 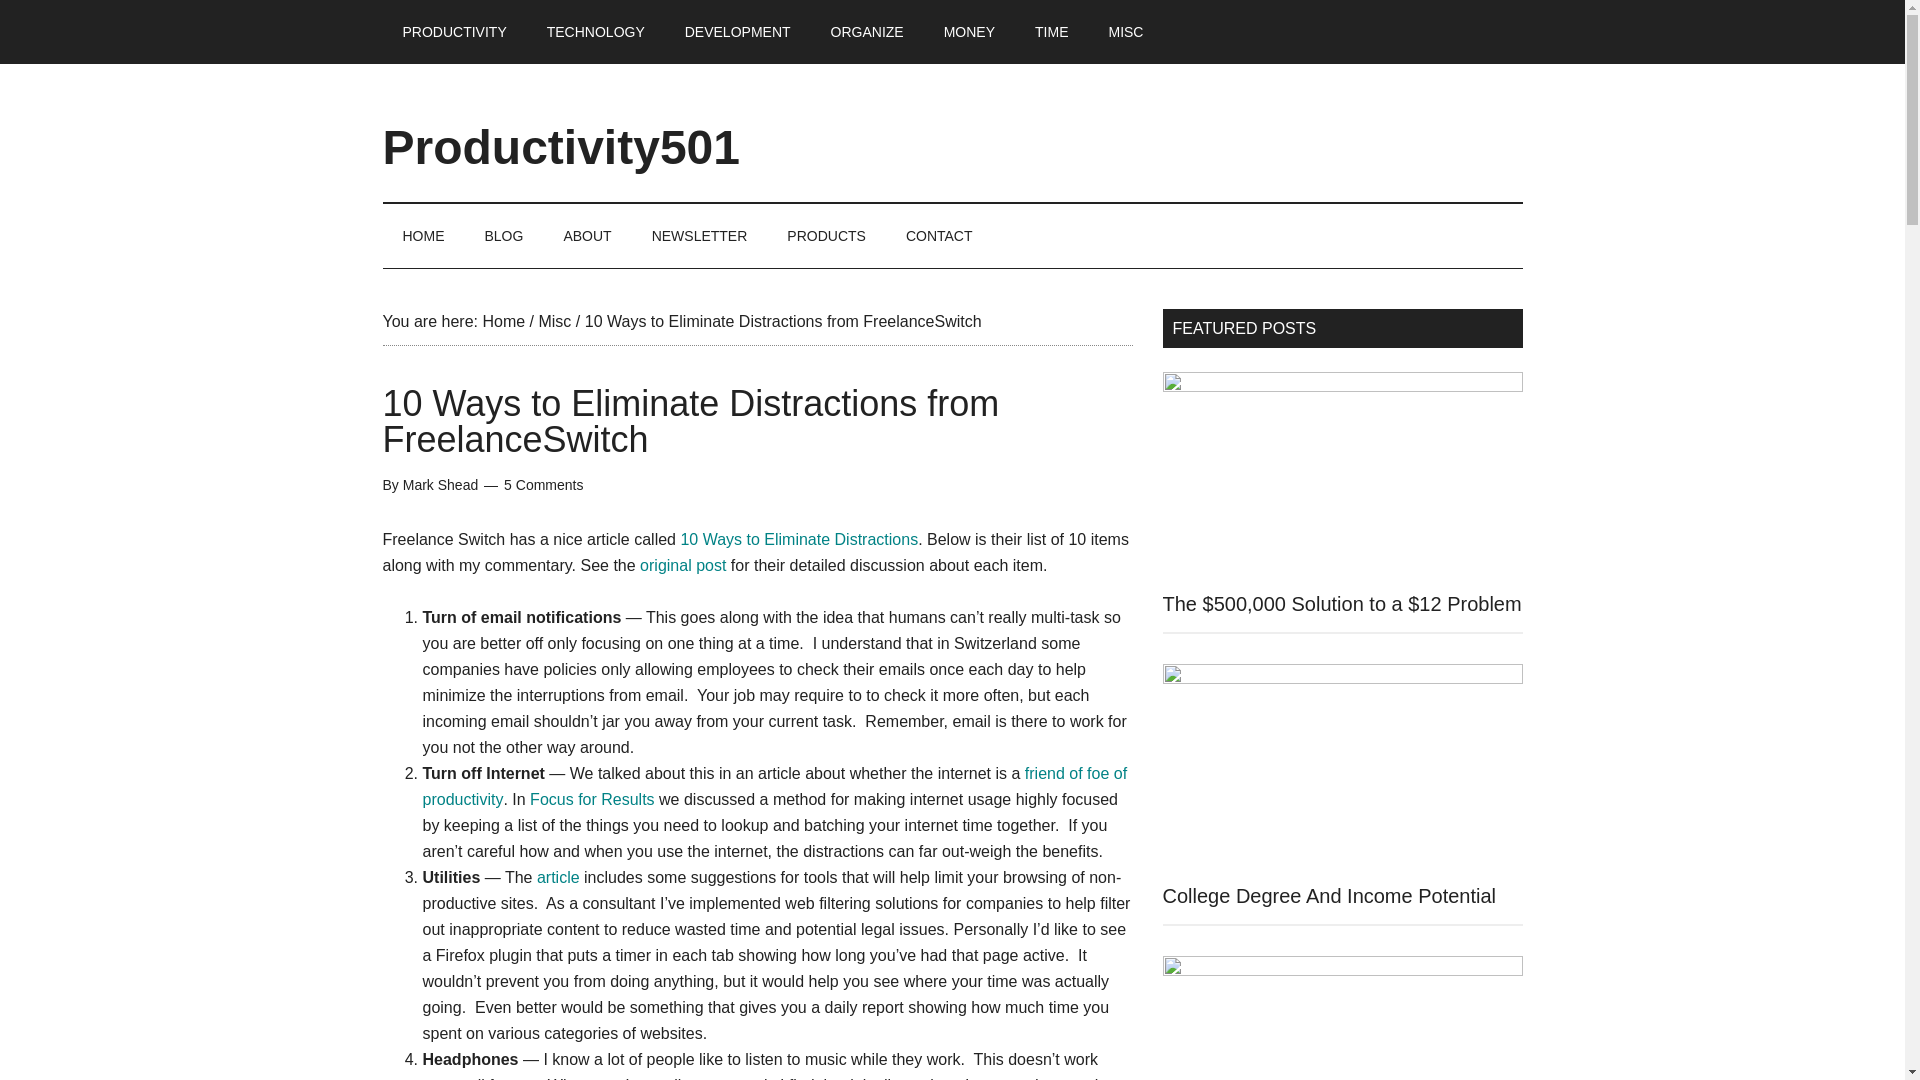 What do you see at coordinates (587, 236) in the screenshot?
I see `ABOUT` at bounding box center [587, 236].